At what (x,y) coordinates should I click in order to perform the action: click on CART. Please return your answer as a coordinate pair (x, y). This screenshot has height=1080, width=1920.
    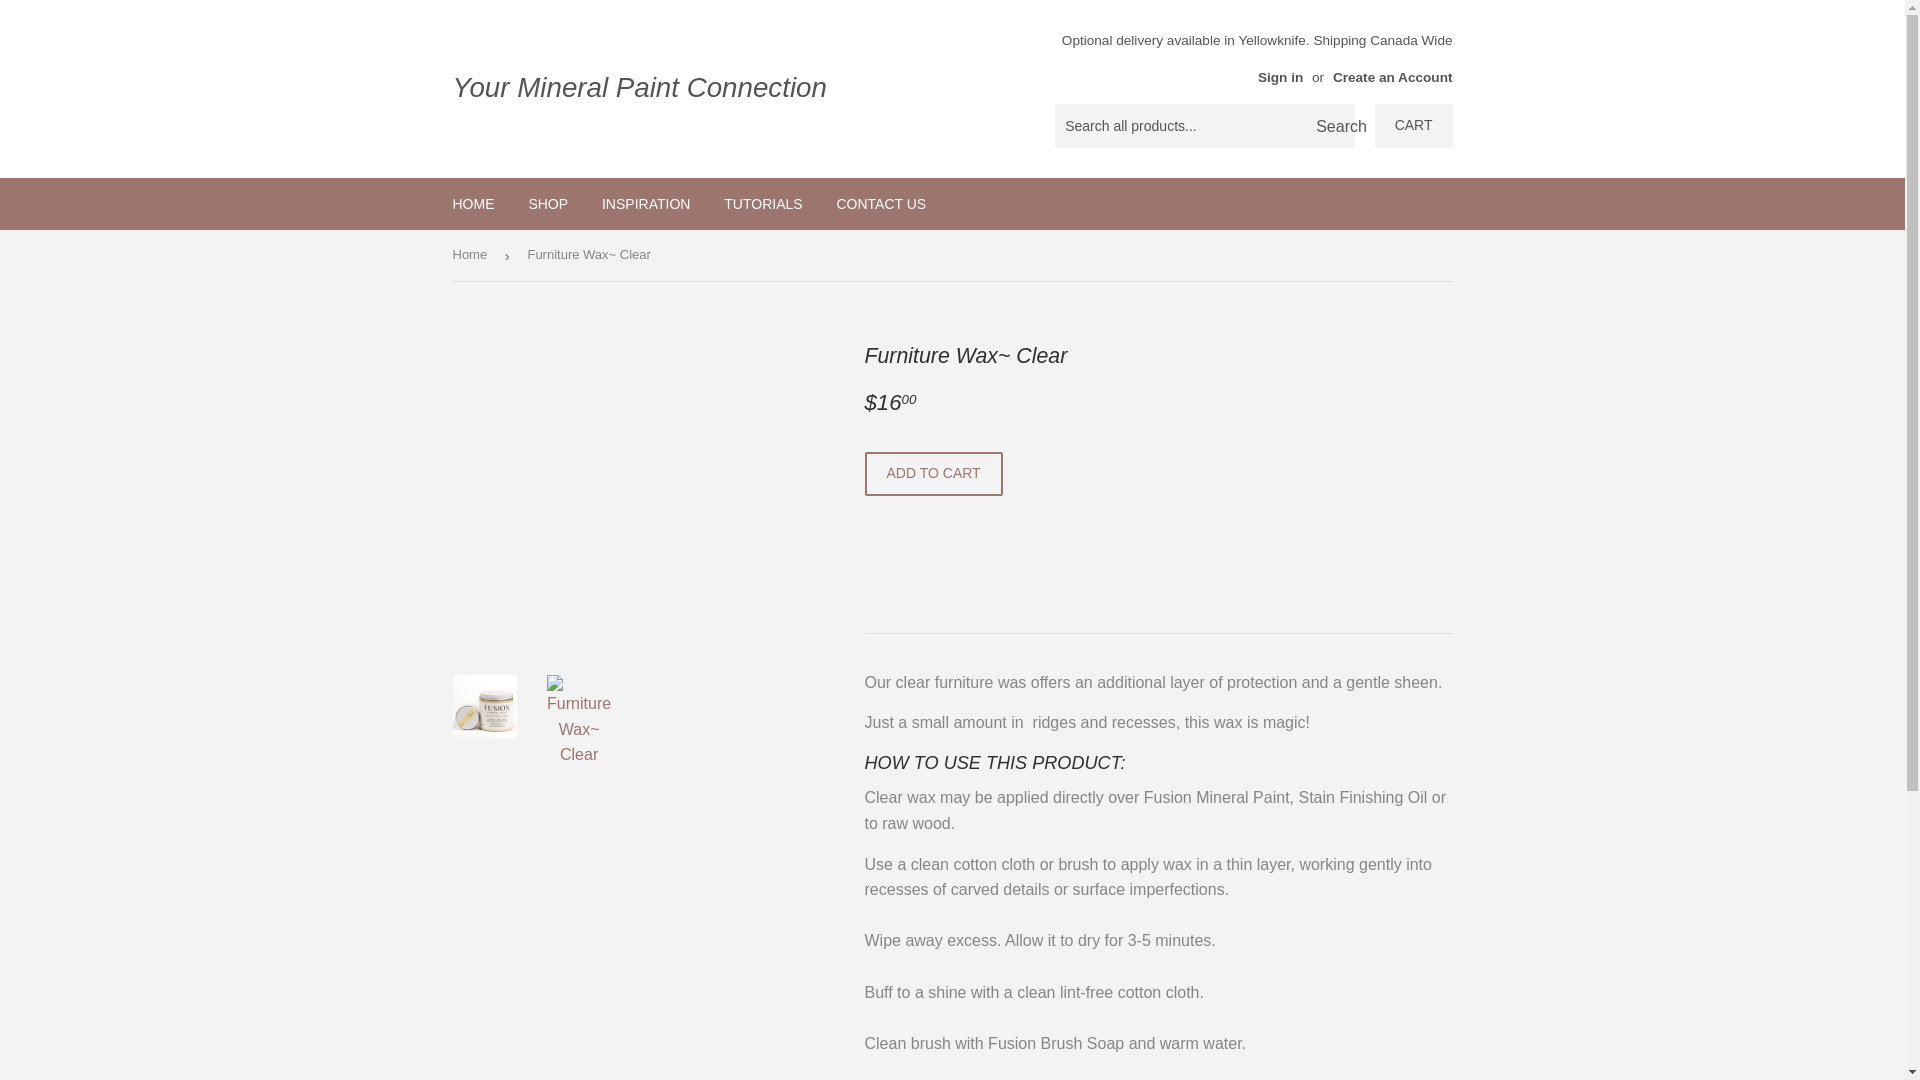
    Looking at the image, I should click on (1414, 125).